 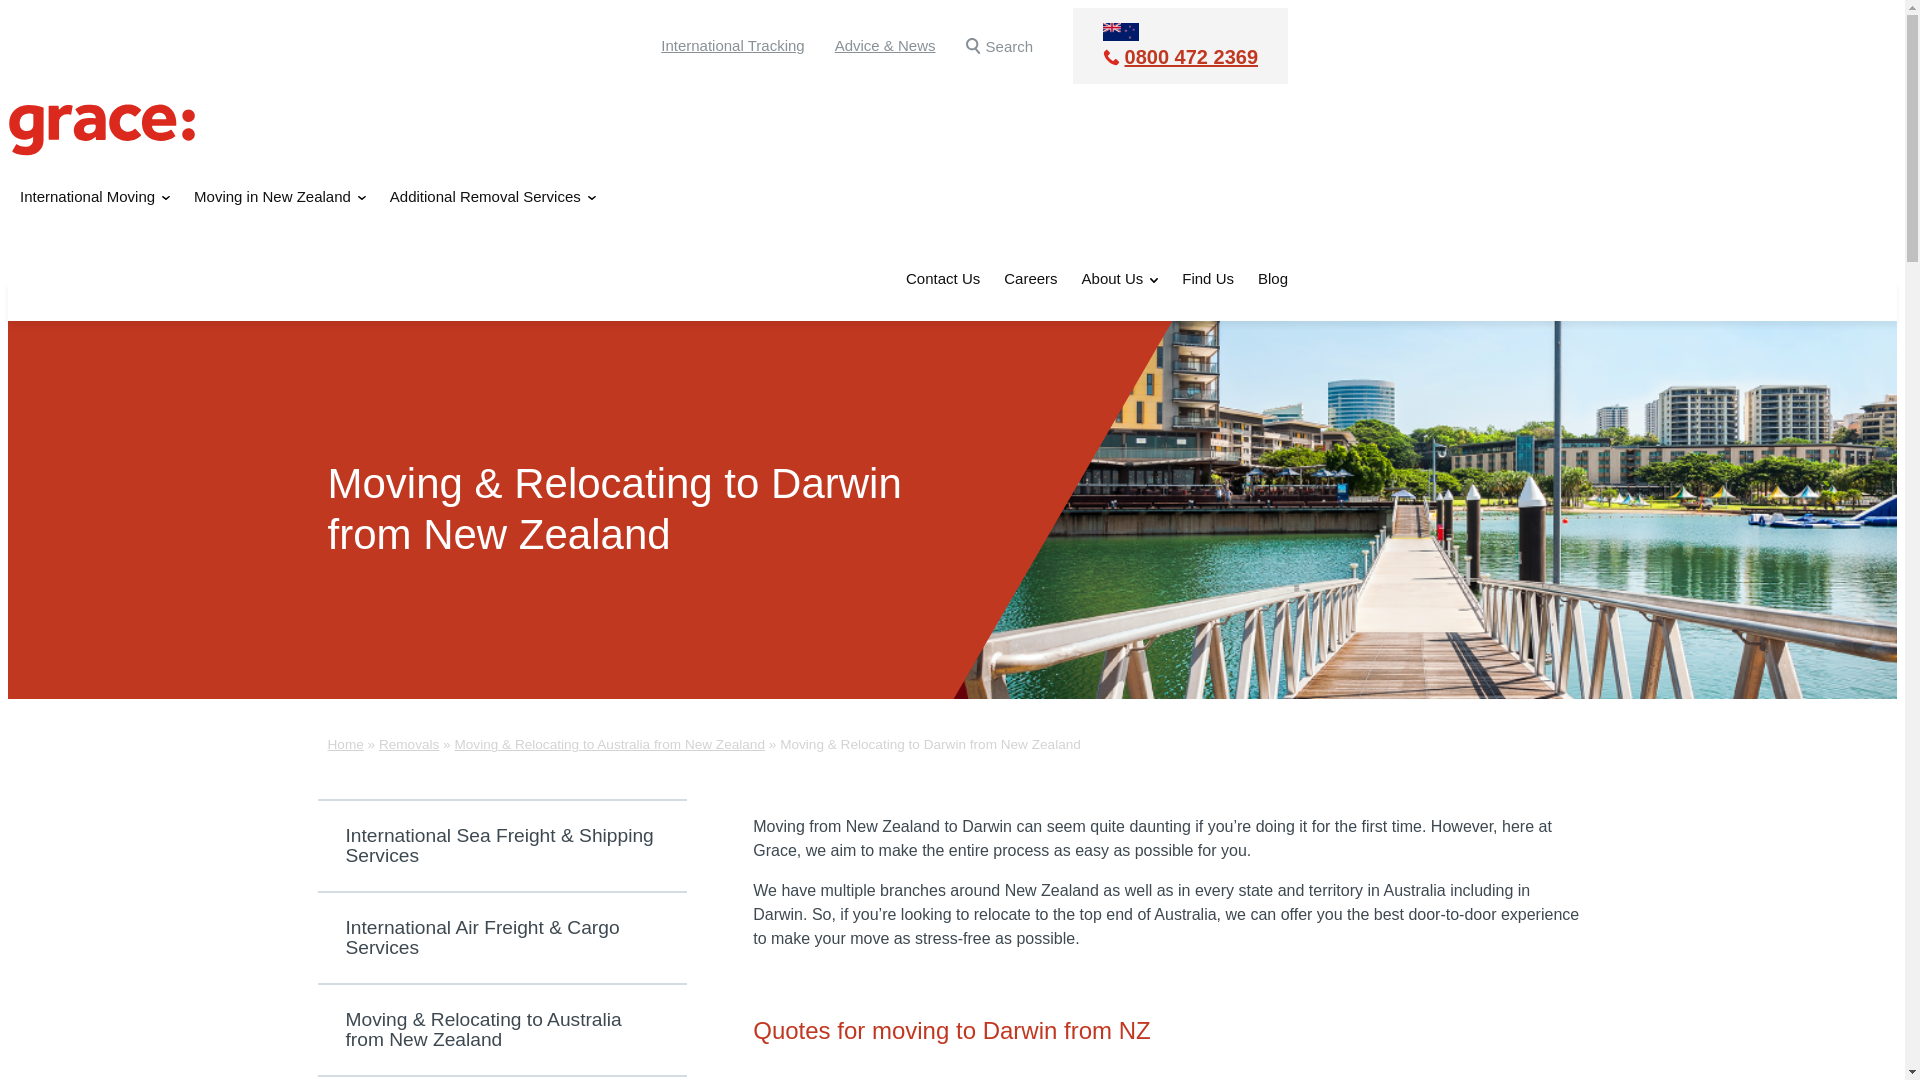 What do you see at coordinates (1180, 57) in the screenshot?
I see `0800 472 2369` at bounding box center [1180, 57].